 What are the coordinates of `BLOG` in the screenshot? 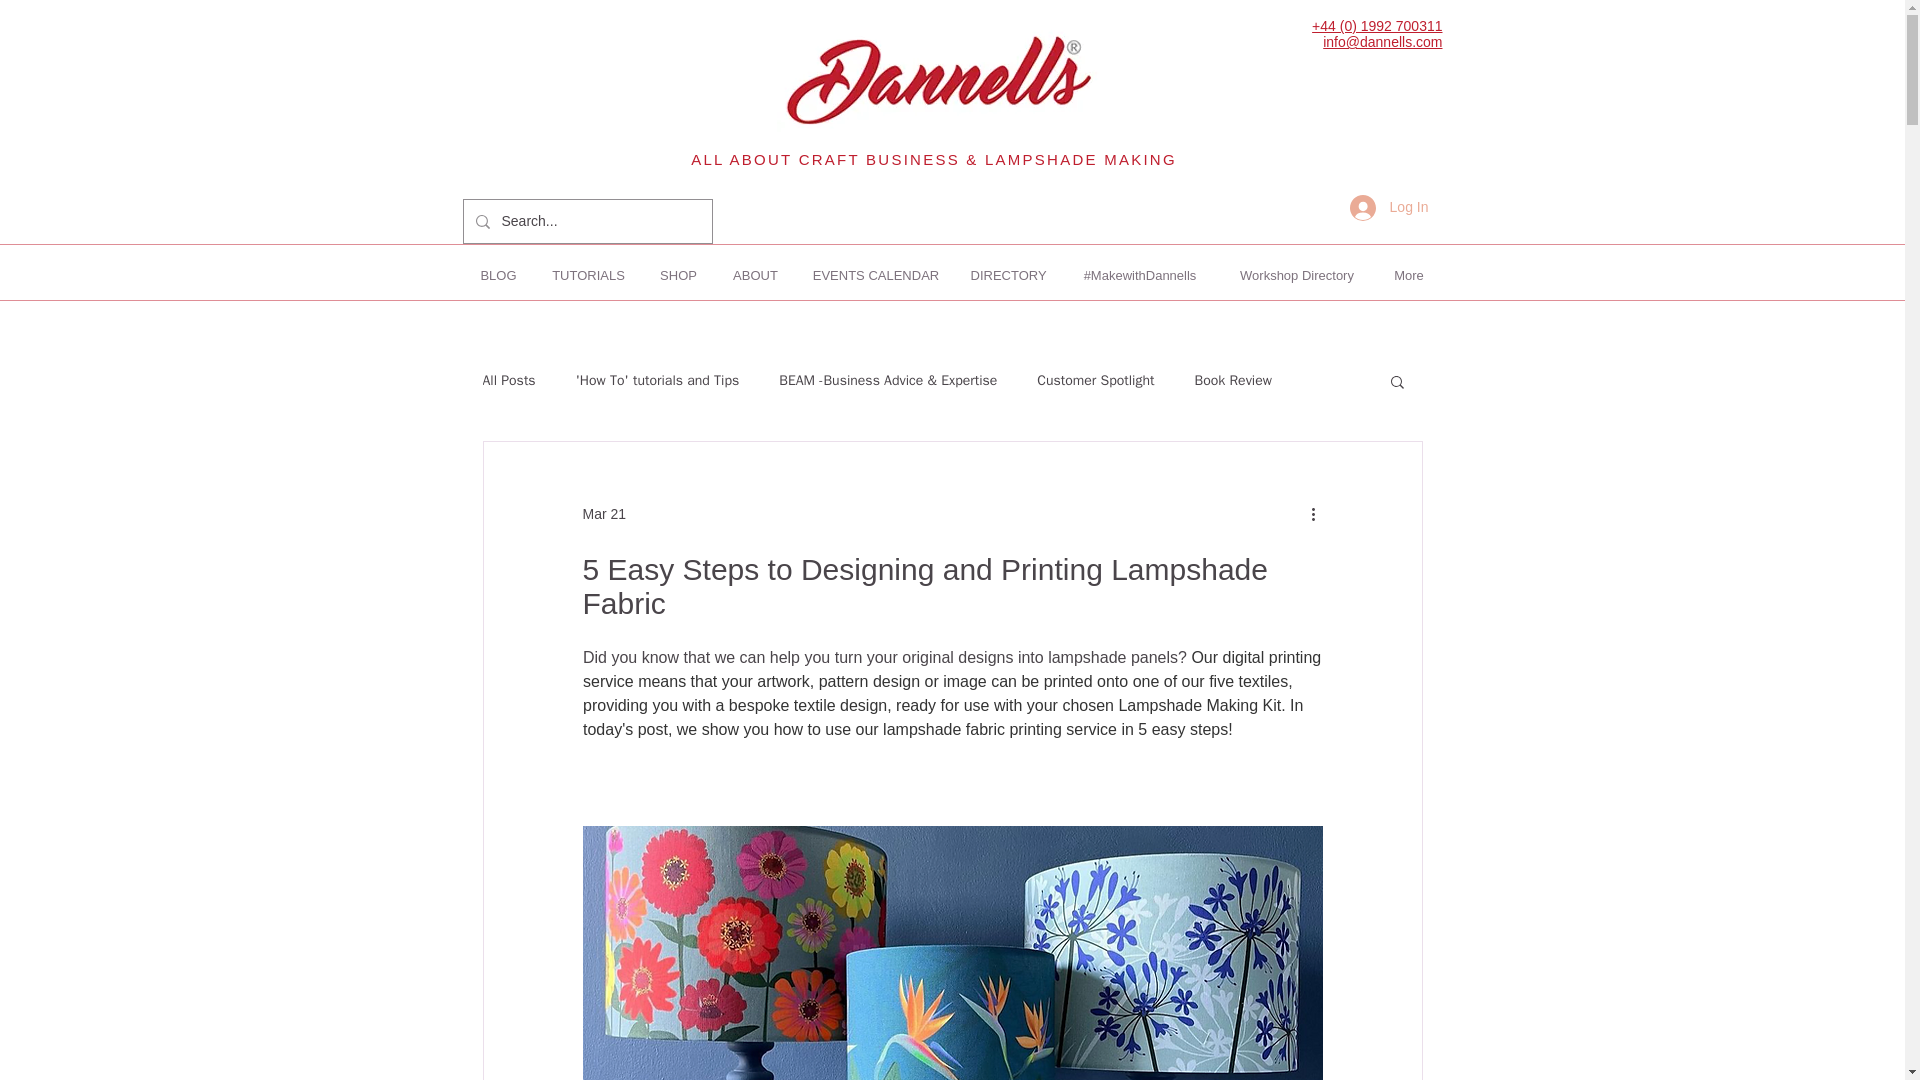 It's located at (498, 276).